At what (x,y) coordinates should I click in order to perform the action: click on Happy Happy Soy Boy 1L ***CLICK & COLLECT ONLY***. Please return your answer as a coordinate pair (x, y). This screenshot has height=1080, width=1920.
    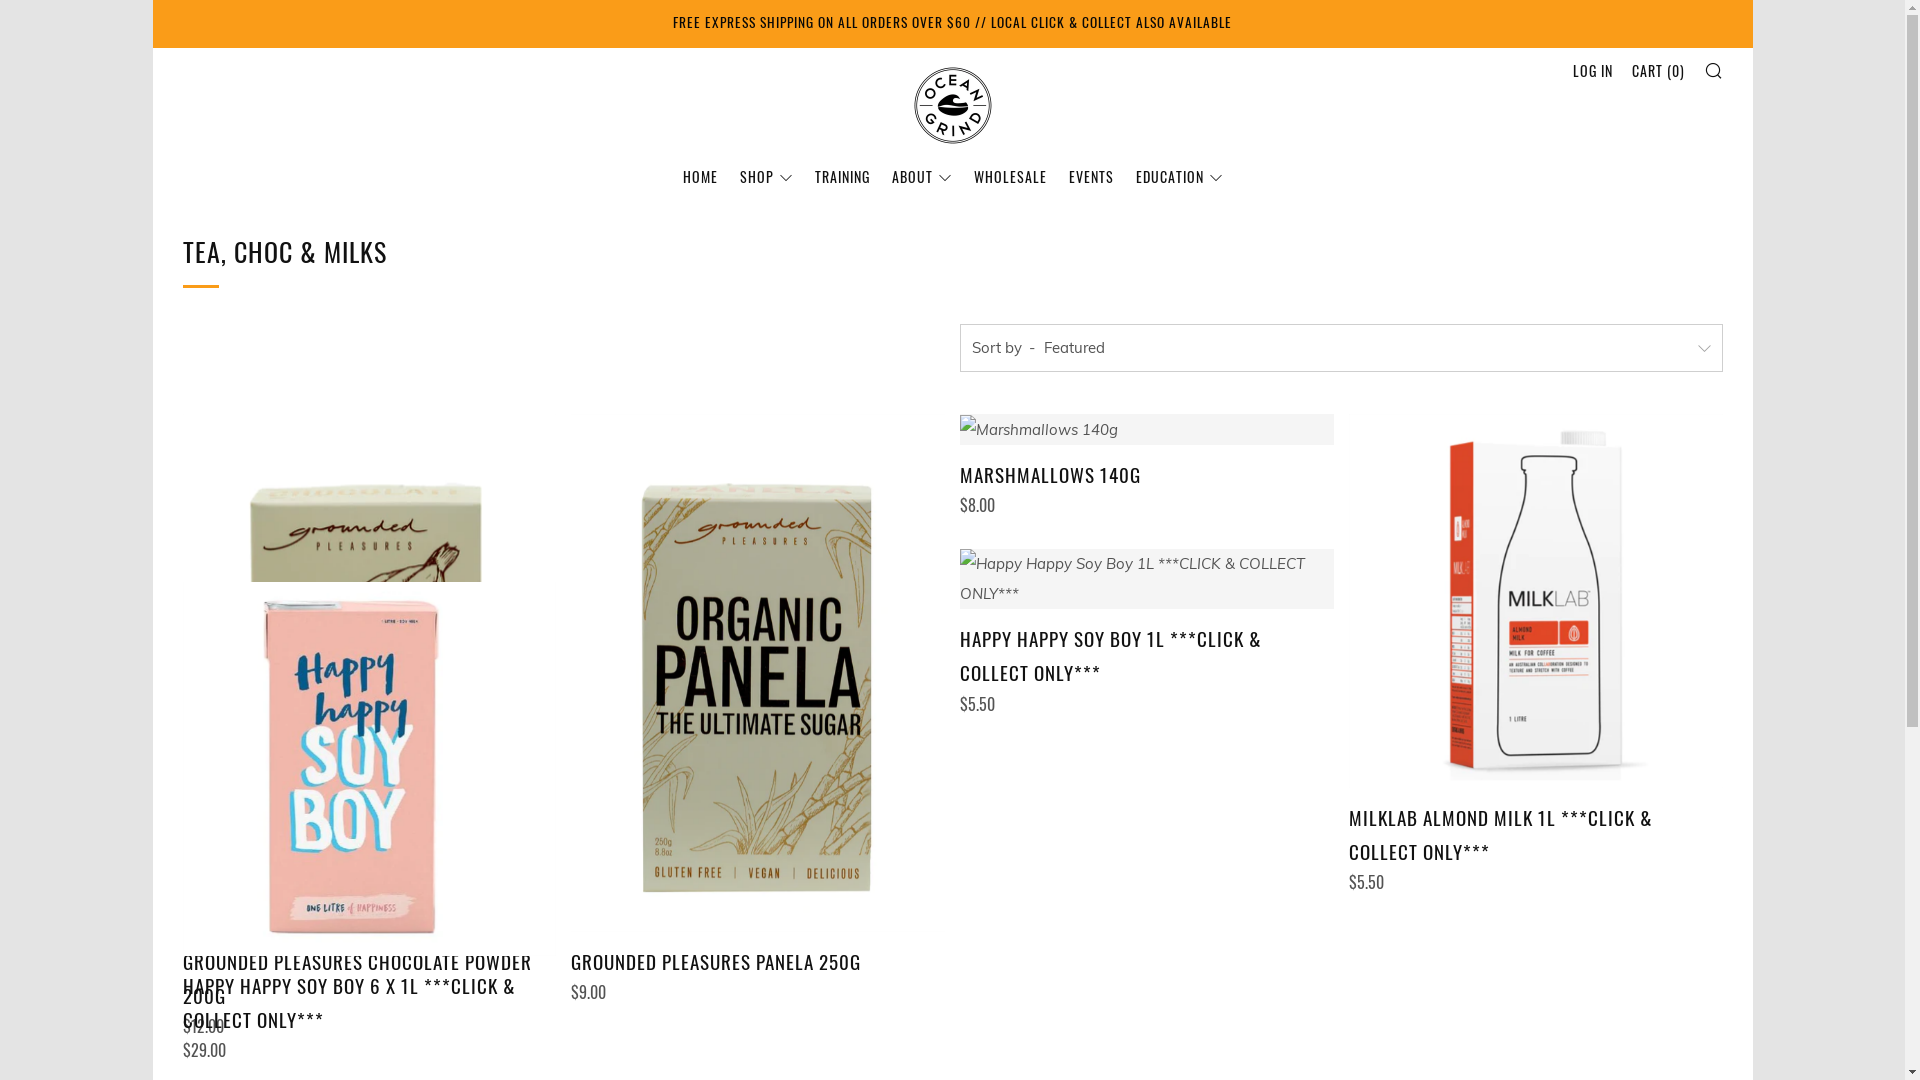
    Looking at the image, I should click on (1147, 579).